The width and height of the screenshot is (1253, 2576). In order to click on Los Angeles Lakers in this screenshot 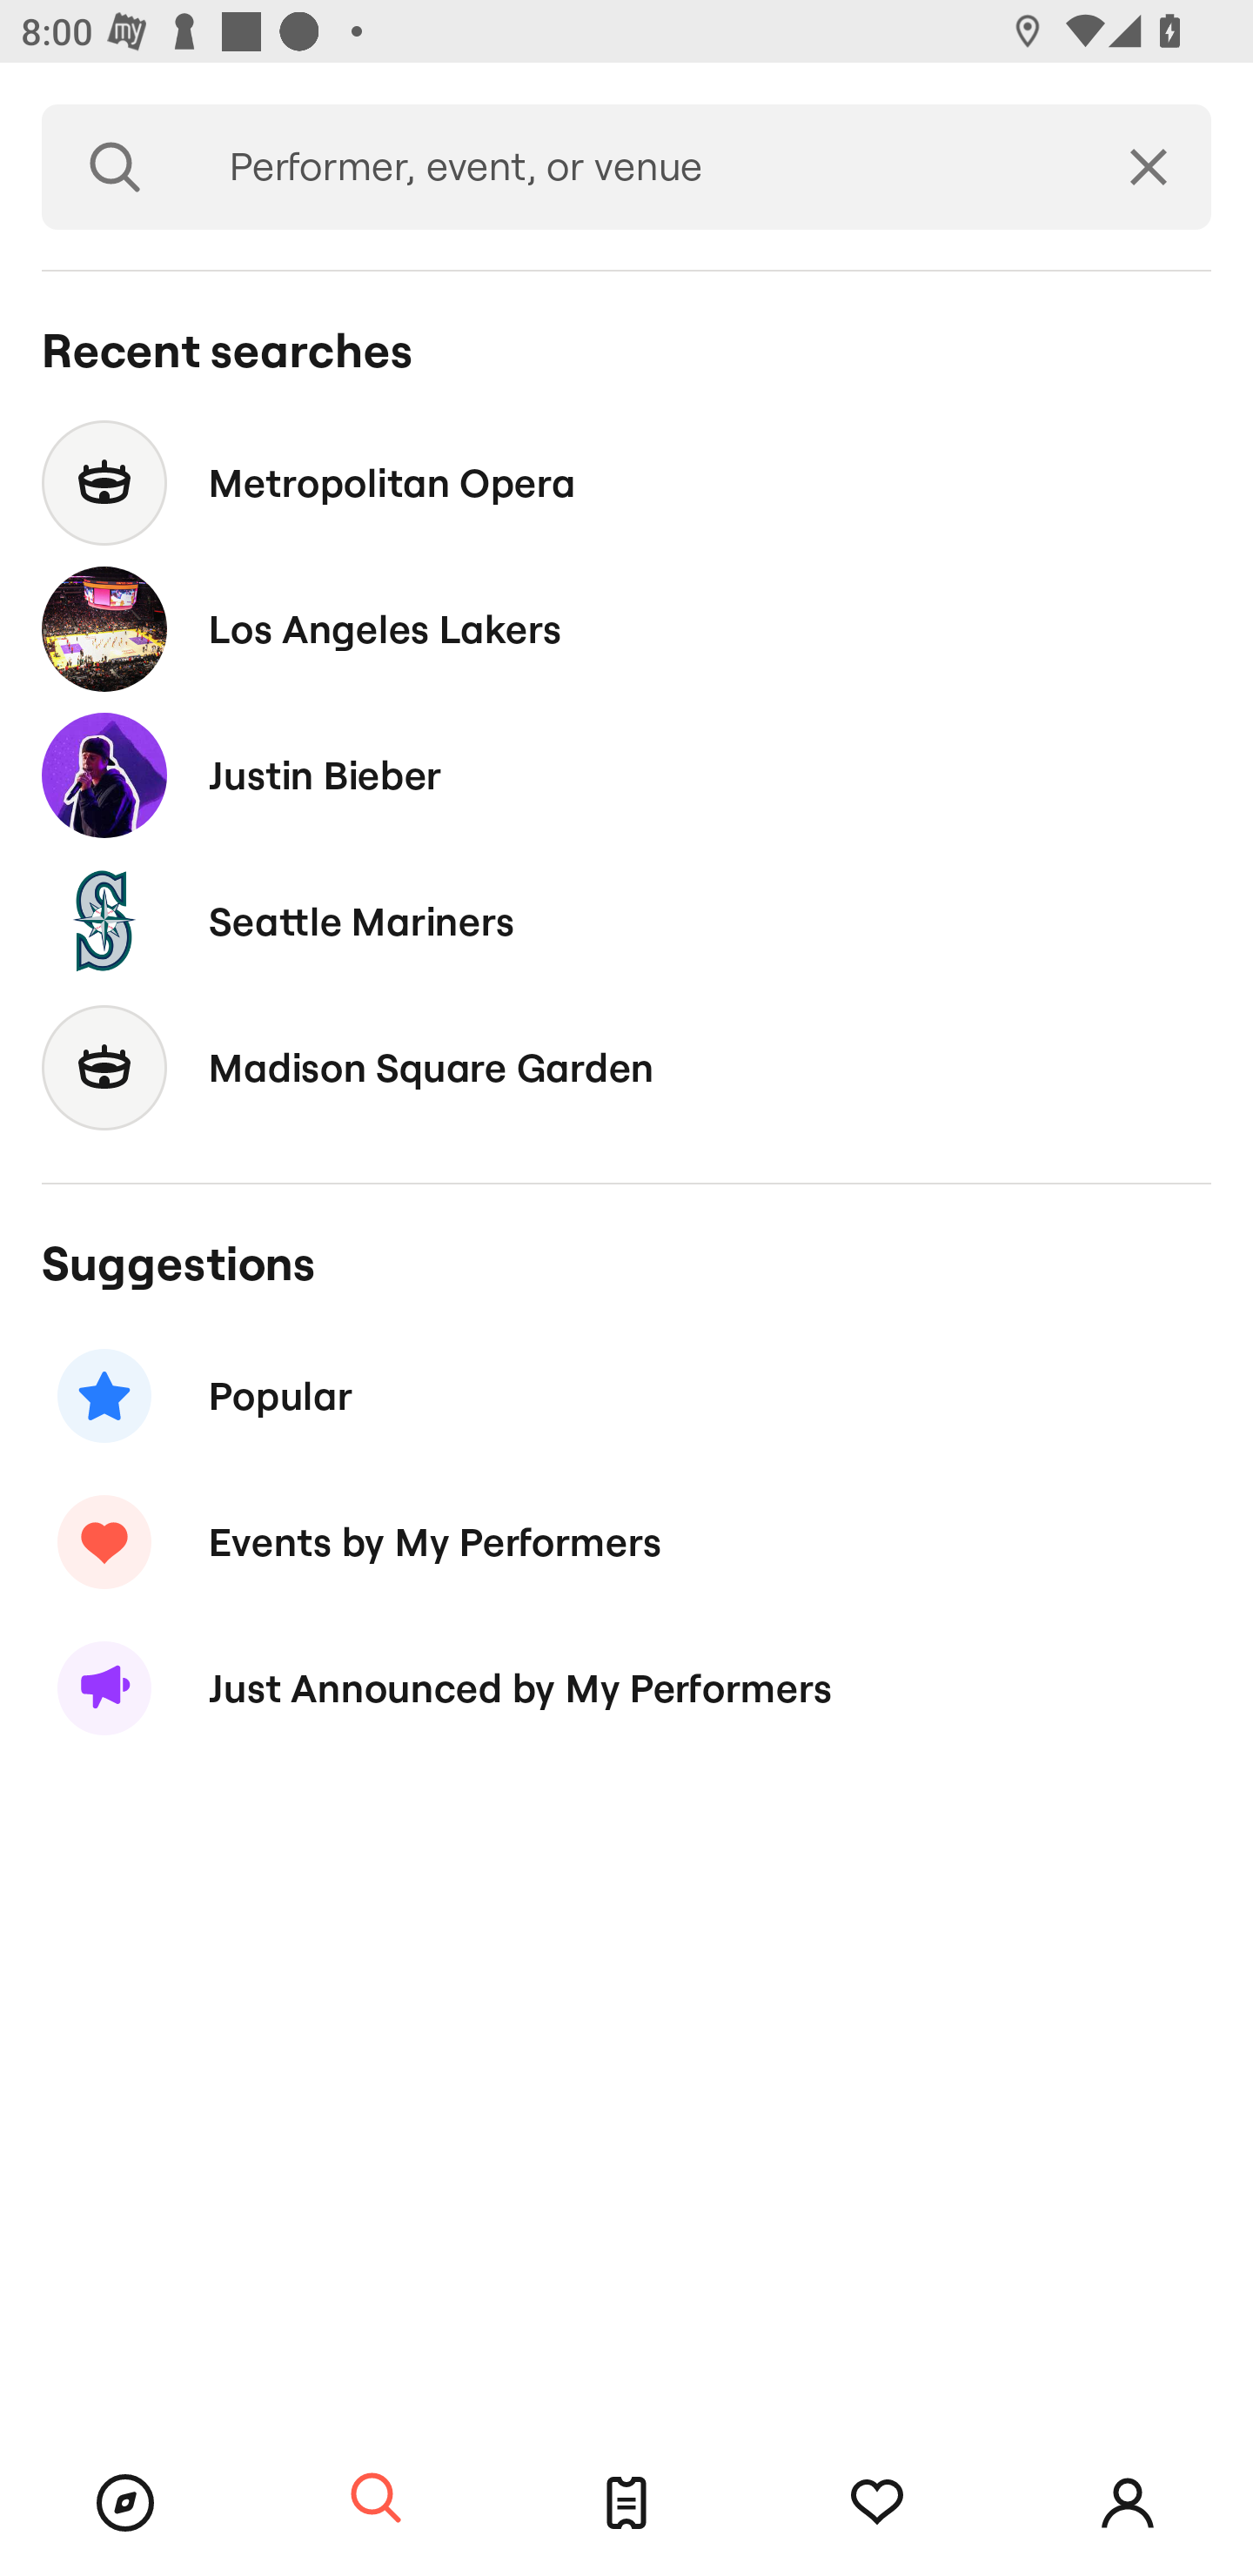, I will do `click(626, 630)`.